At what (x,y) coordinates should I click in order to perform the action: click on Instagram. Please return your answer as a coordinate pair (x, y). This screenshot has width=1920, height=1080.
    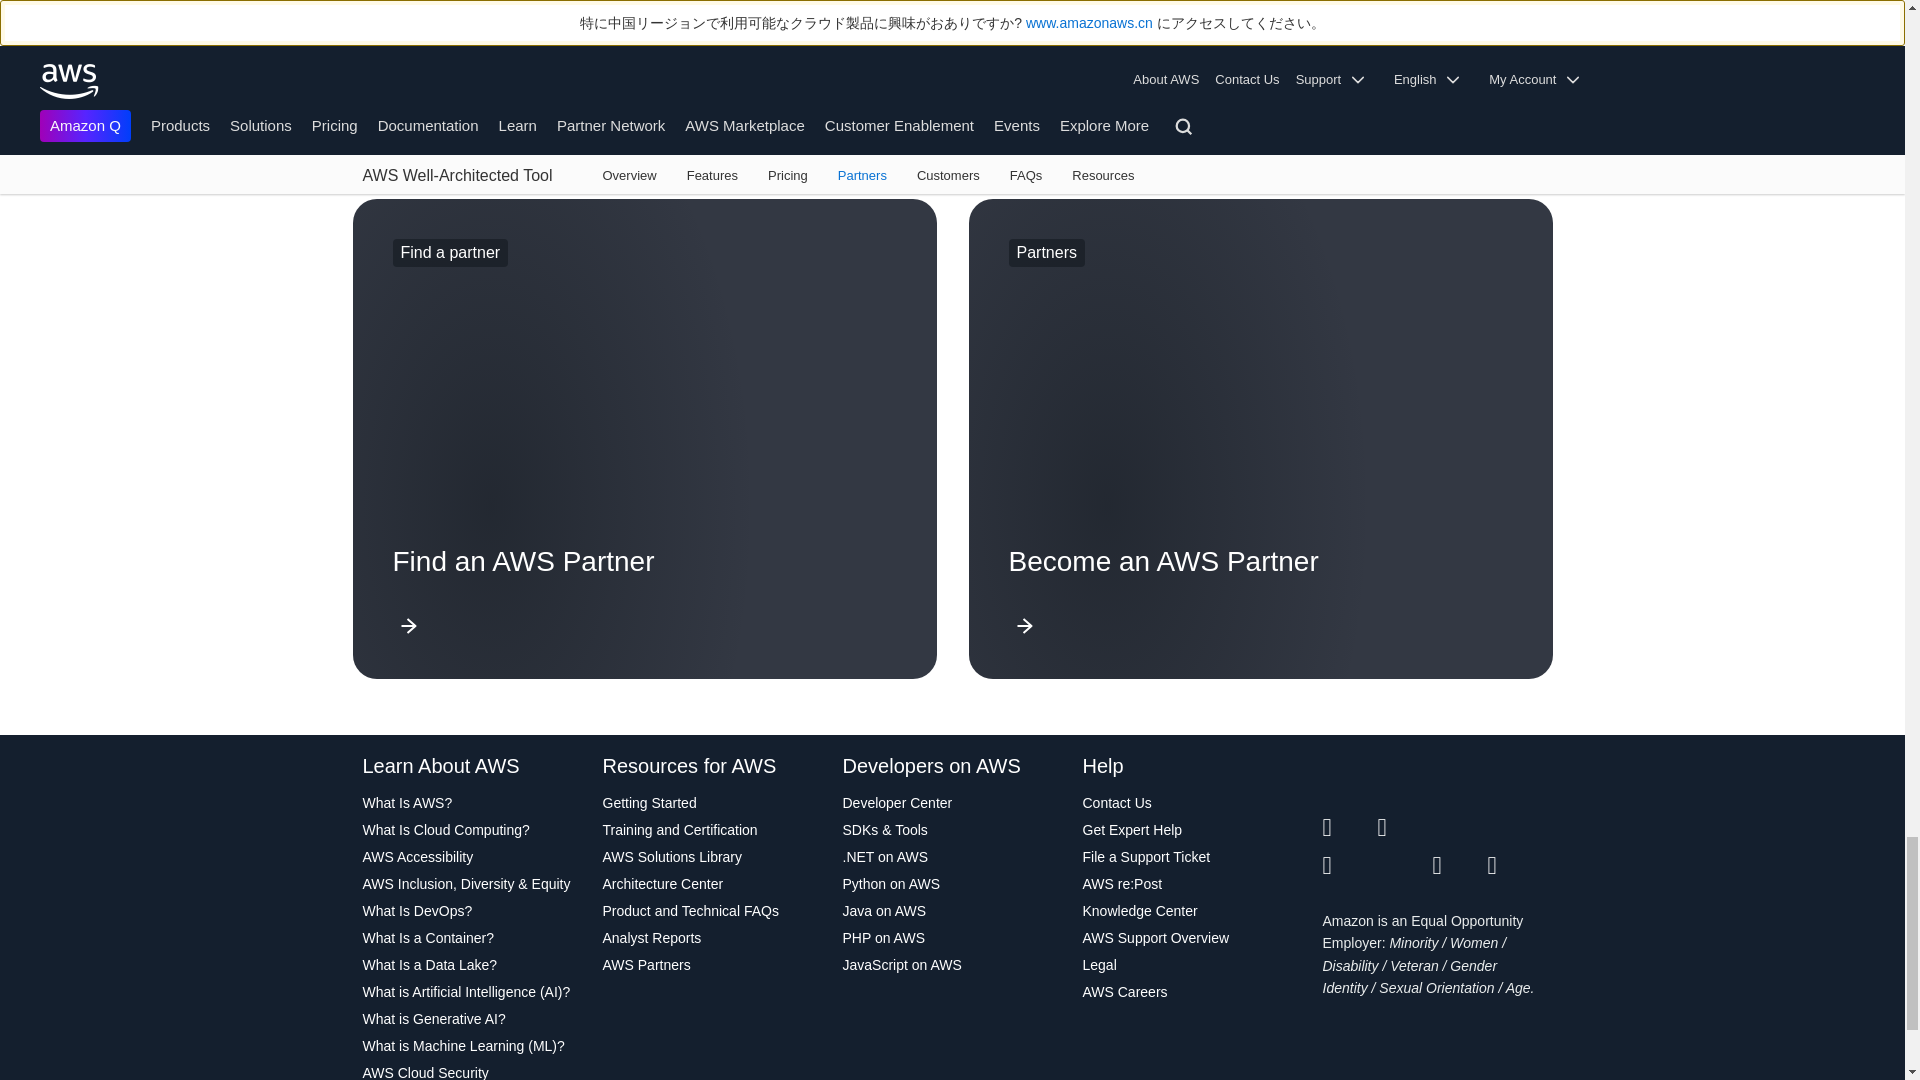
    Looking at the image, I should click on (1516, 828).